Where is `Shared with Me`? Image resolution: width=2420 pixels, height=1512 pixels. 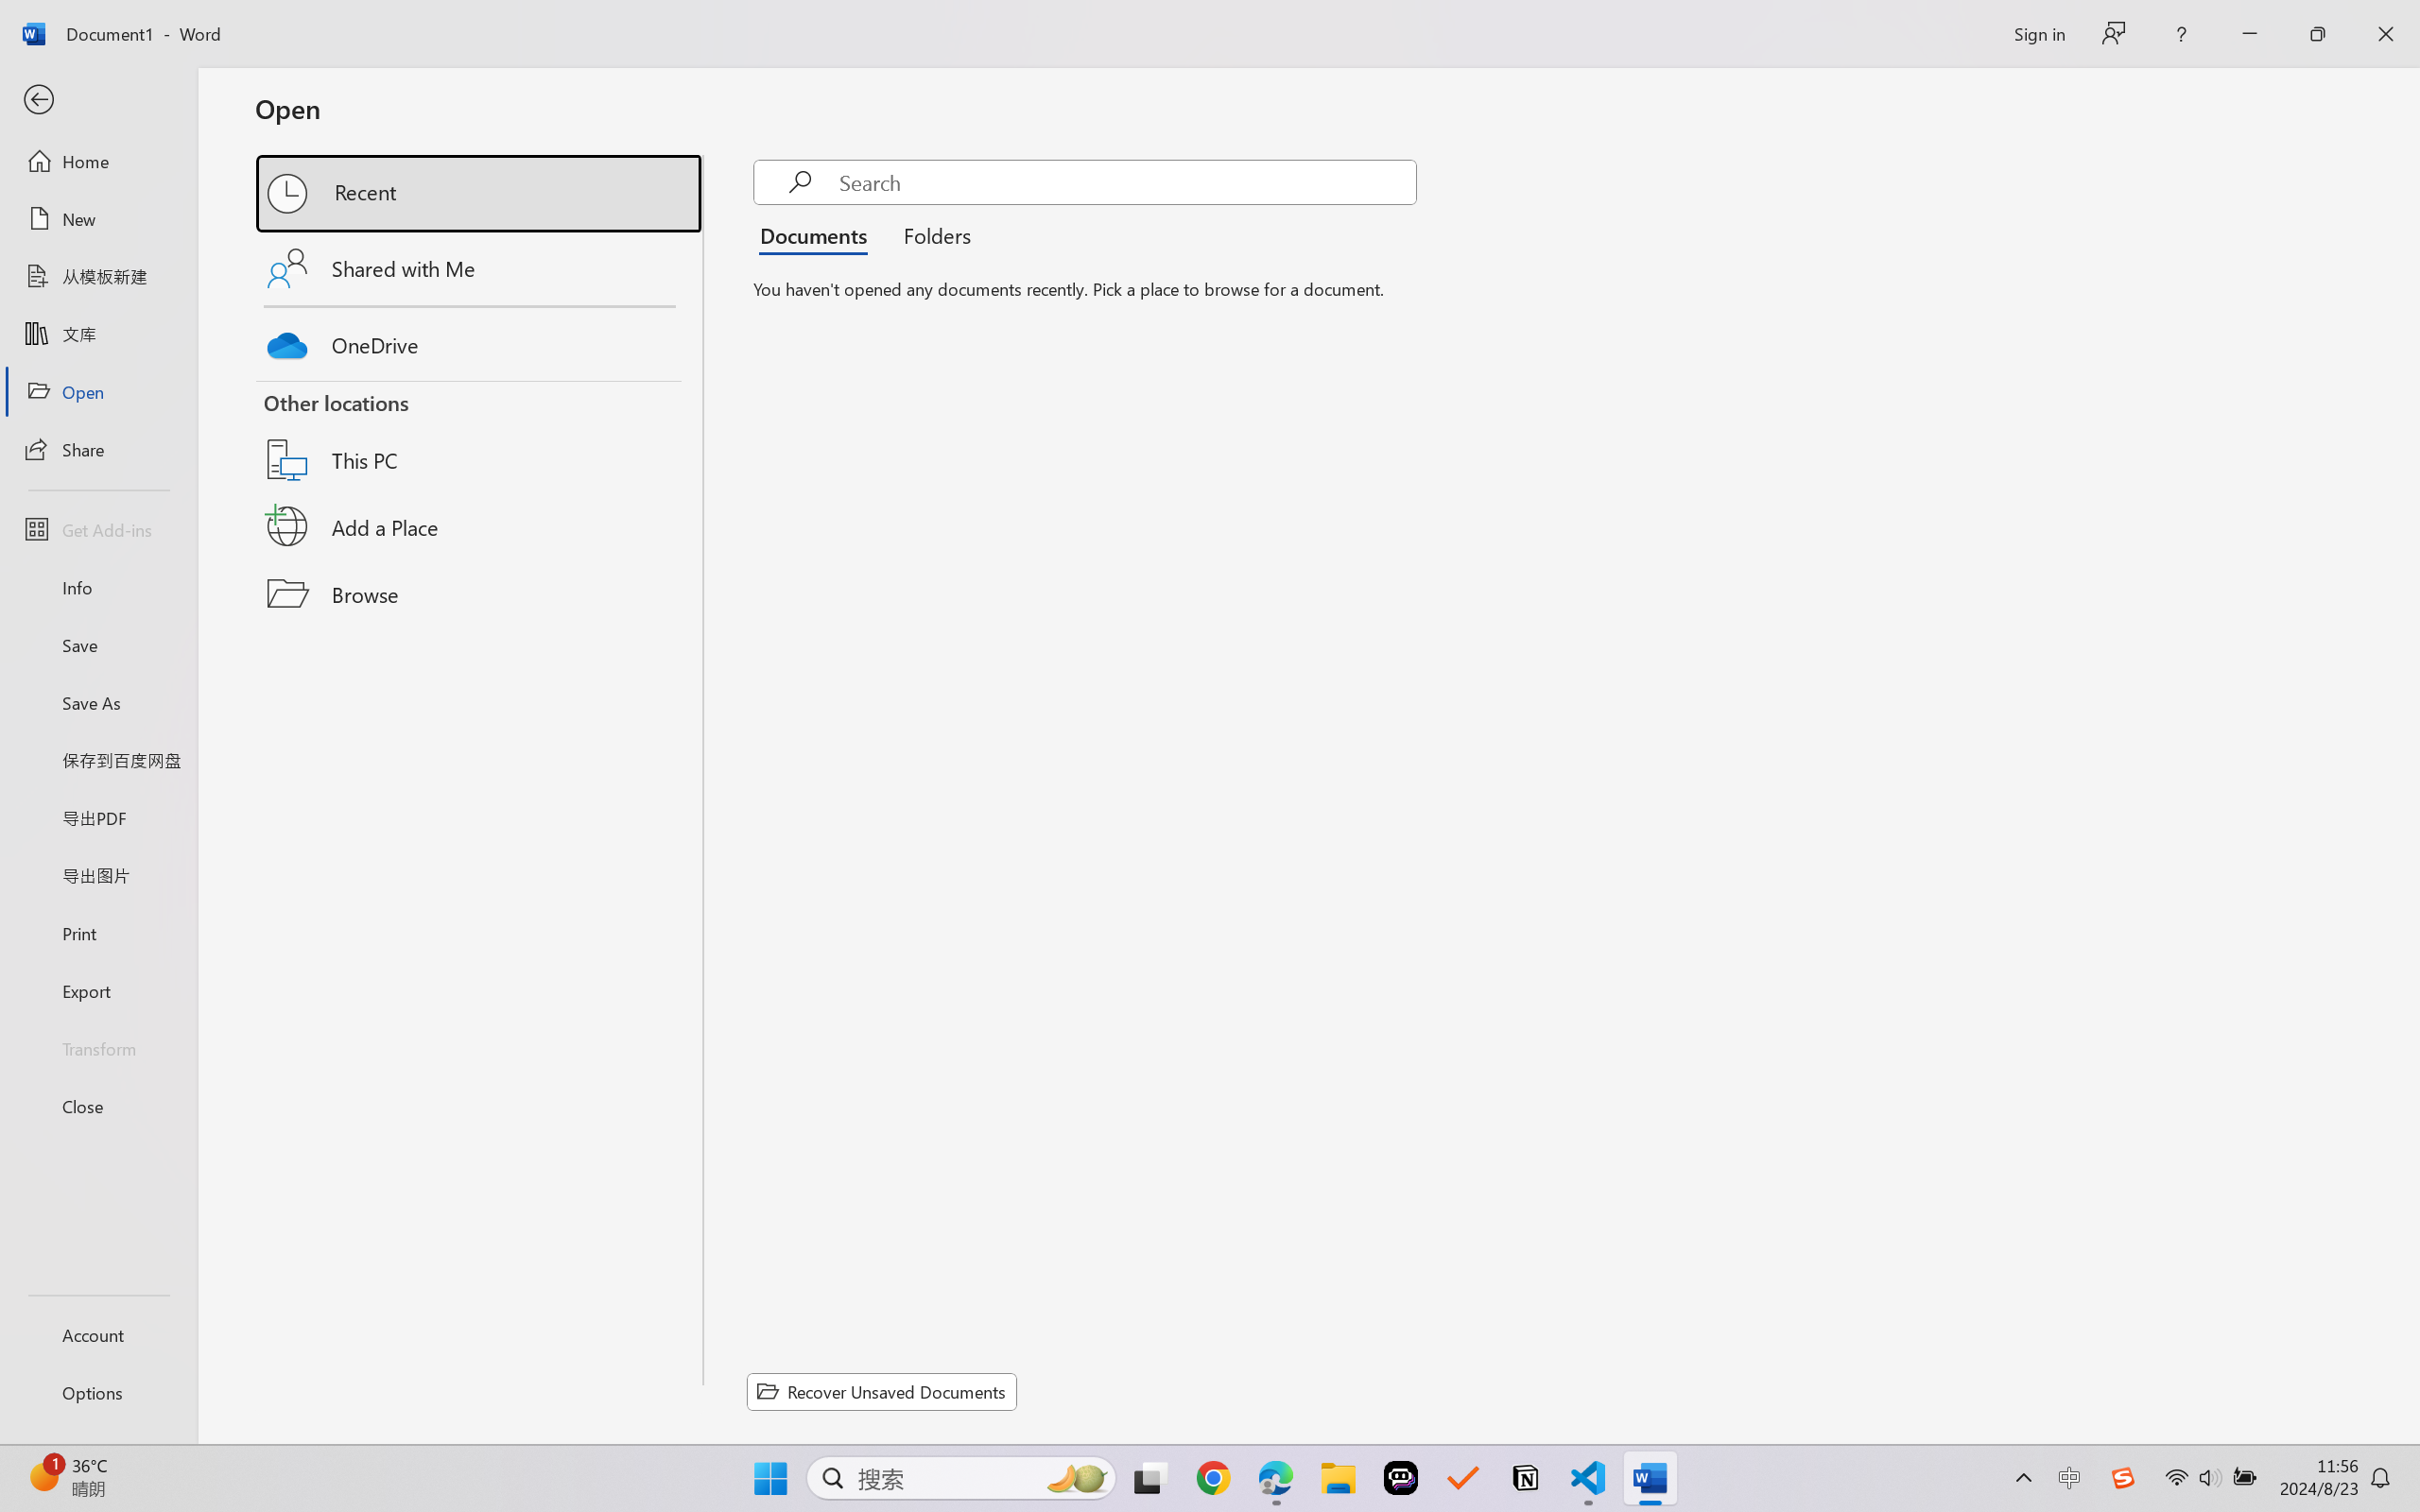 Shared with Me is located at coordinates (480, 268).